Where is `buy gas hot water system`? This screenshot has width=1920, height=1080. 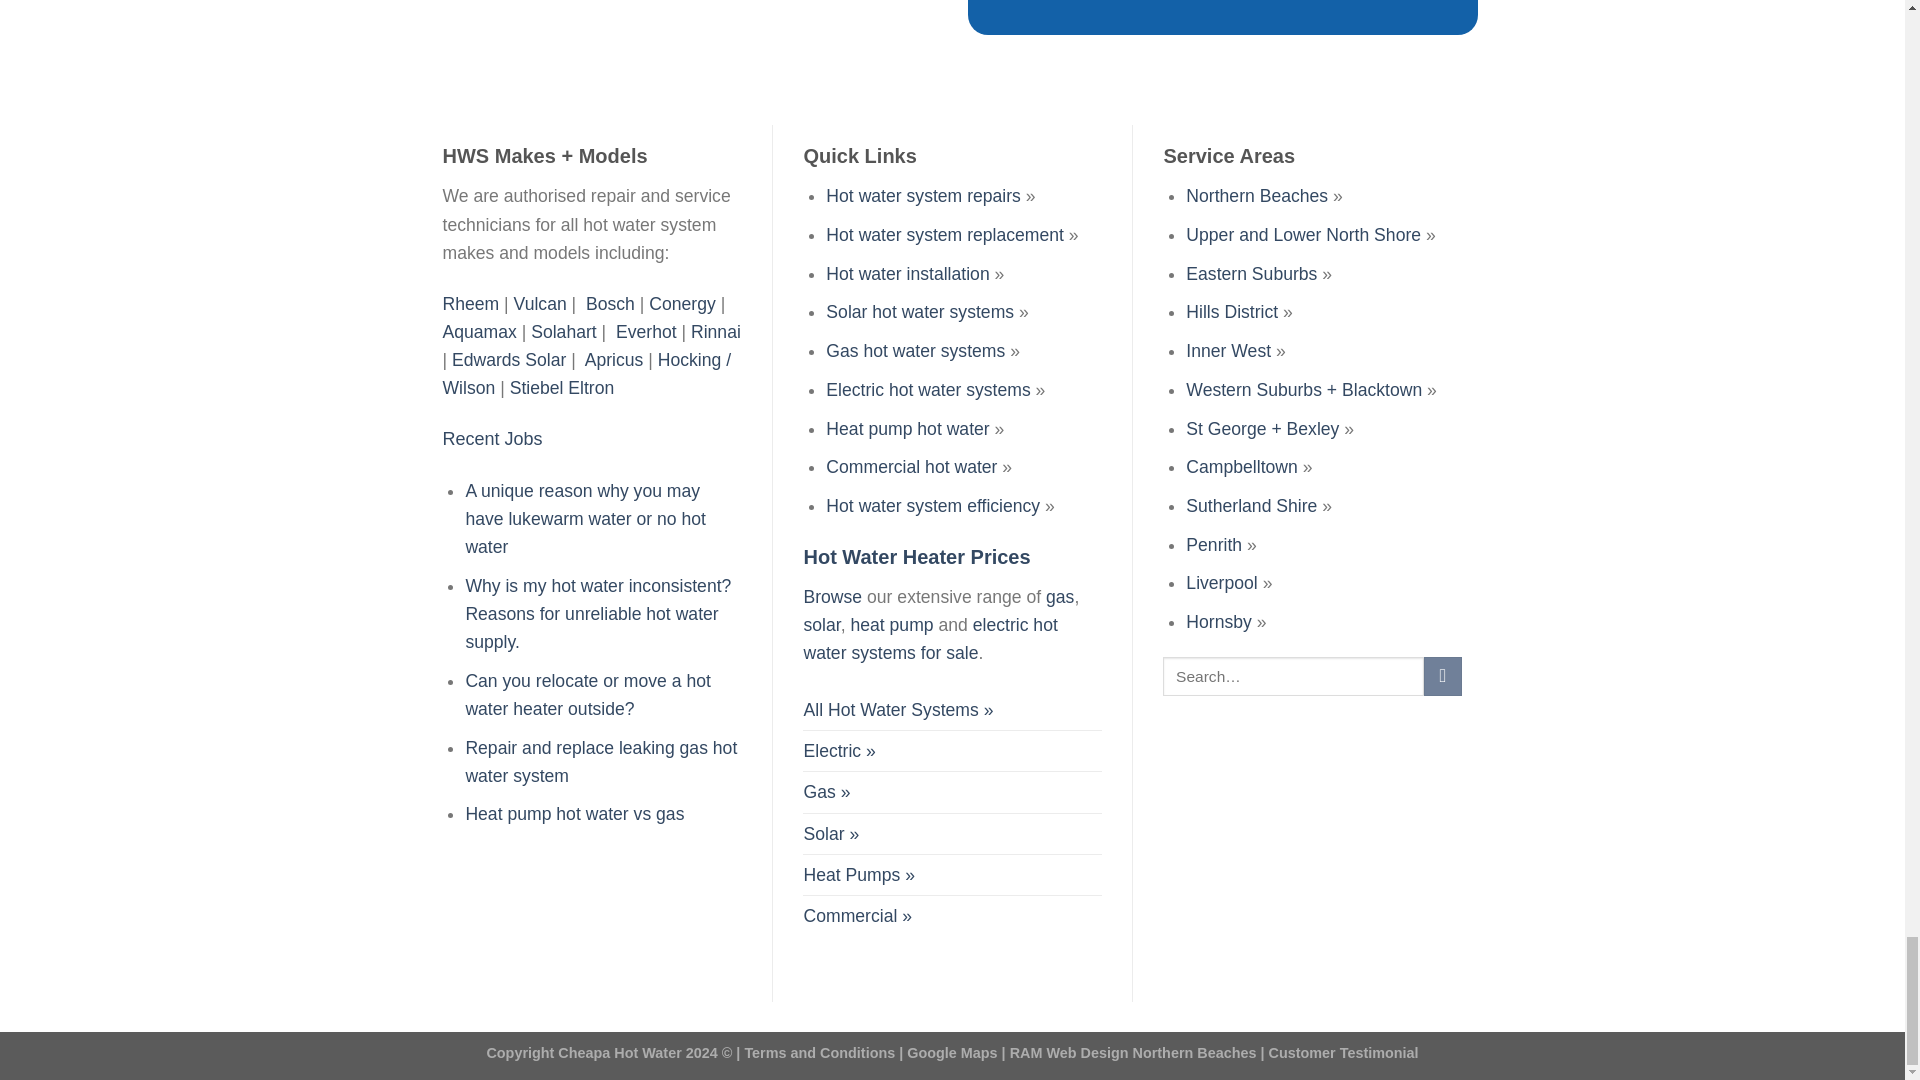
buy gas hot water system is located at coordinates (826, 792).